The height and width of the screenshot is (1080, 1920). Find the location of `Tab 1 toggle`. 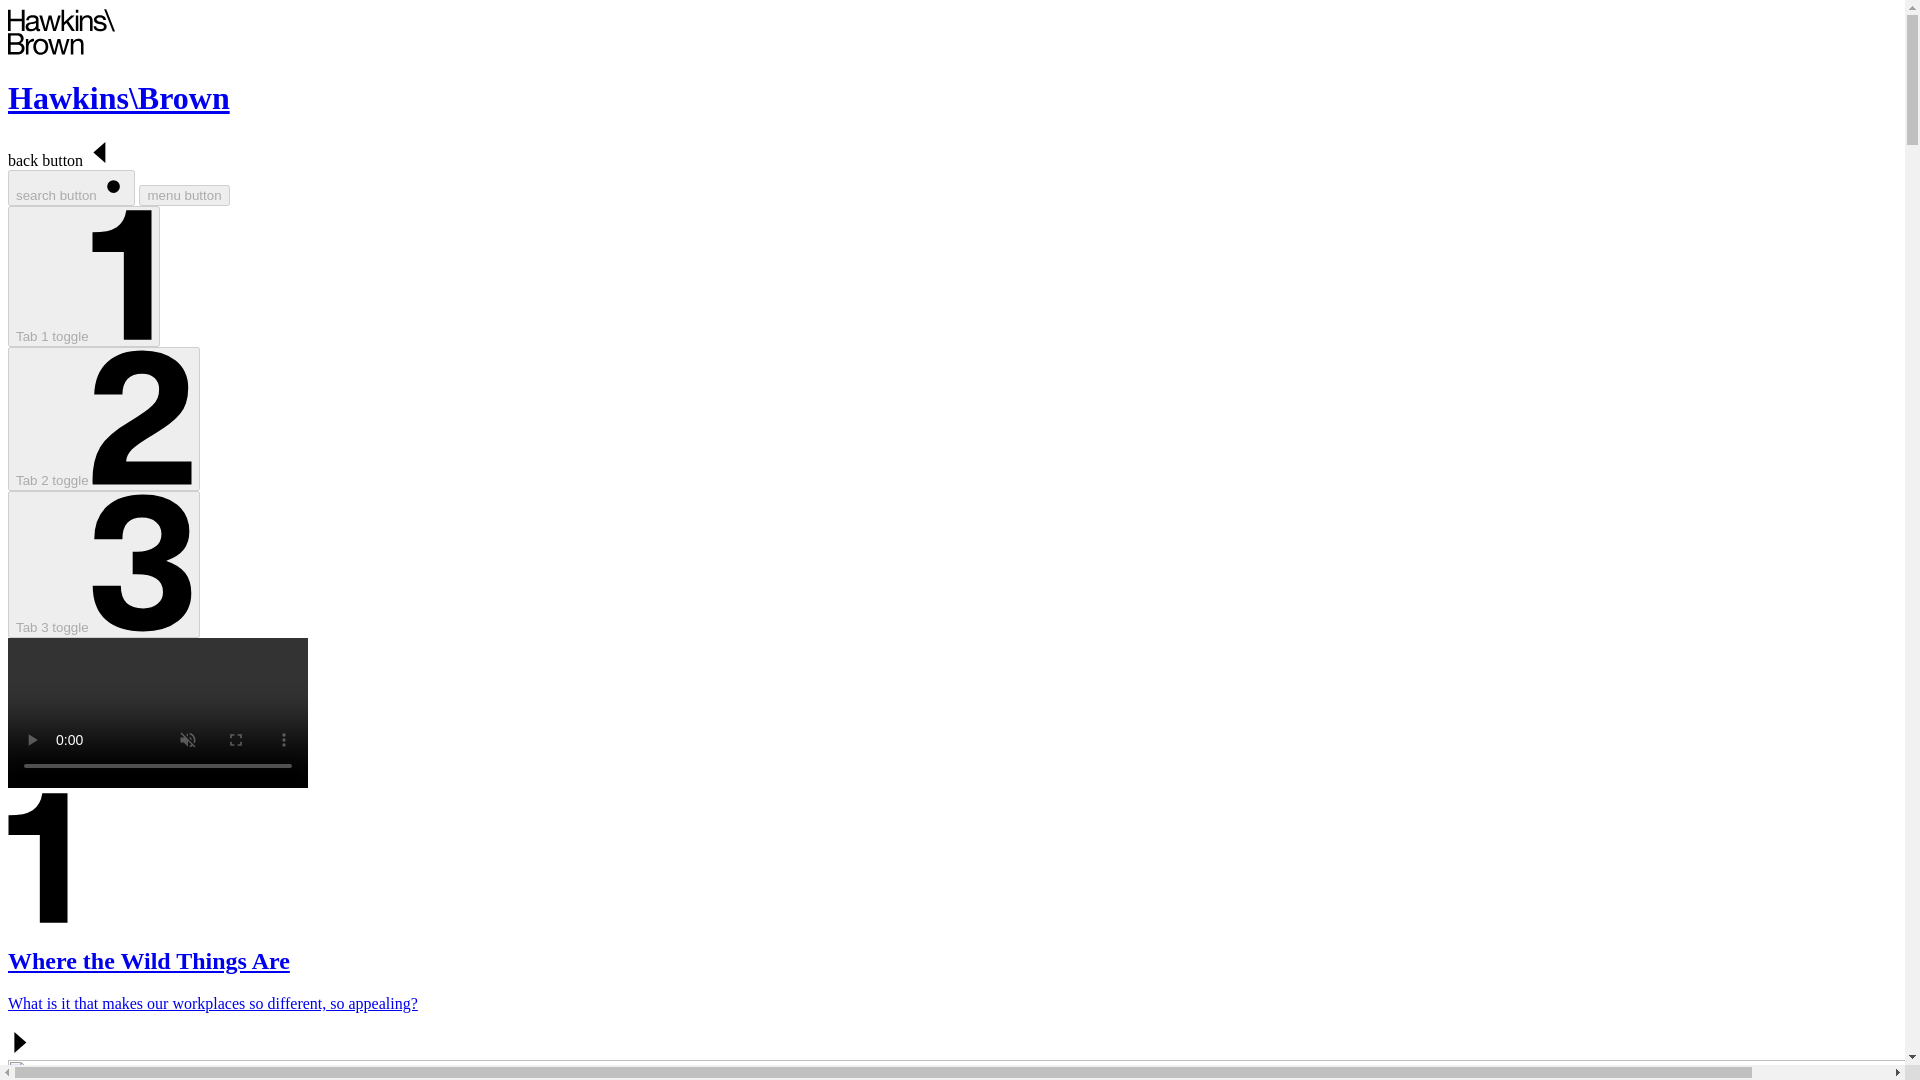

Tab 1 toggle is located at coordinates (83, 276).